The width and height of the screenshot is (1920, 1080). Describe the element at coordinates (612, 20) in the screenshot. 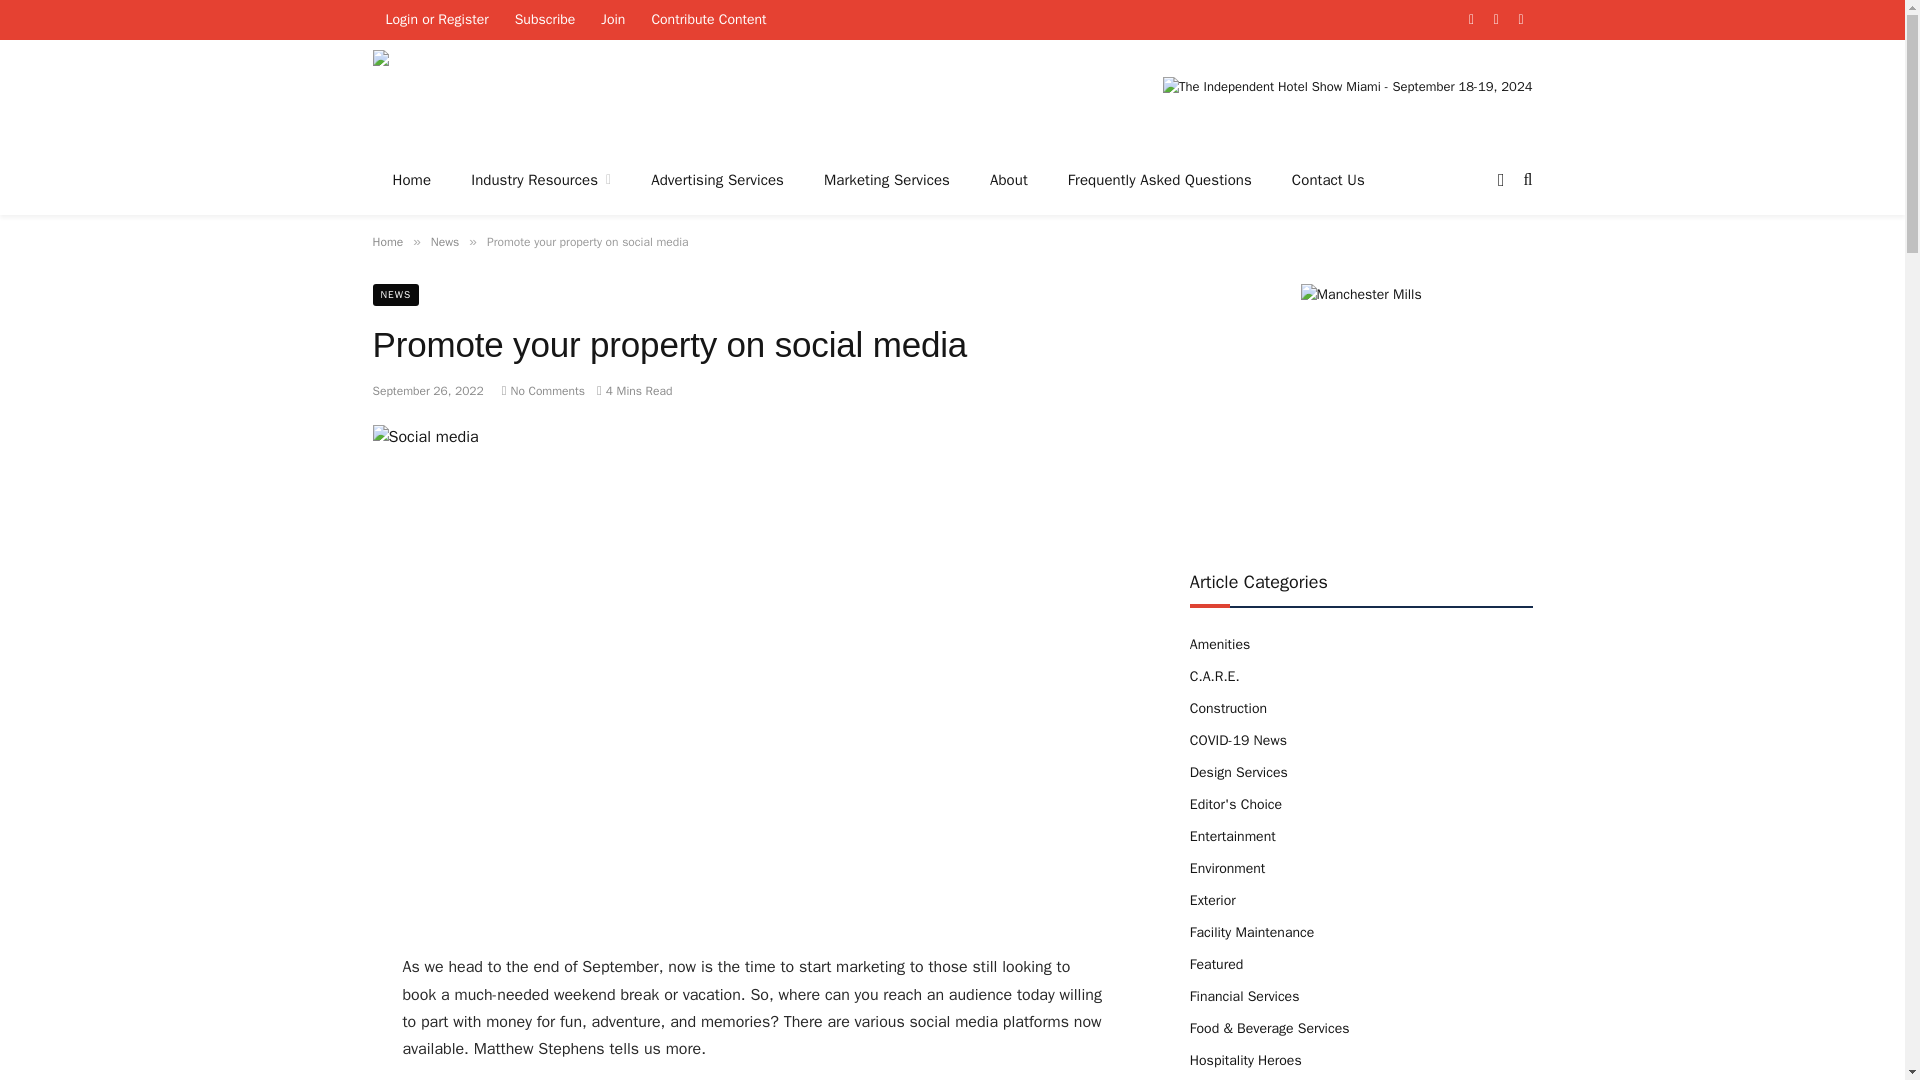

I see `Join` at that location.